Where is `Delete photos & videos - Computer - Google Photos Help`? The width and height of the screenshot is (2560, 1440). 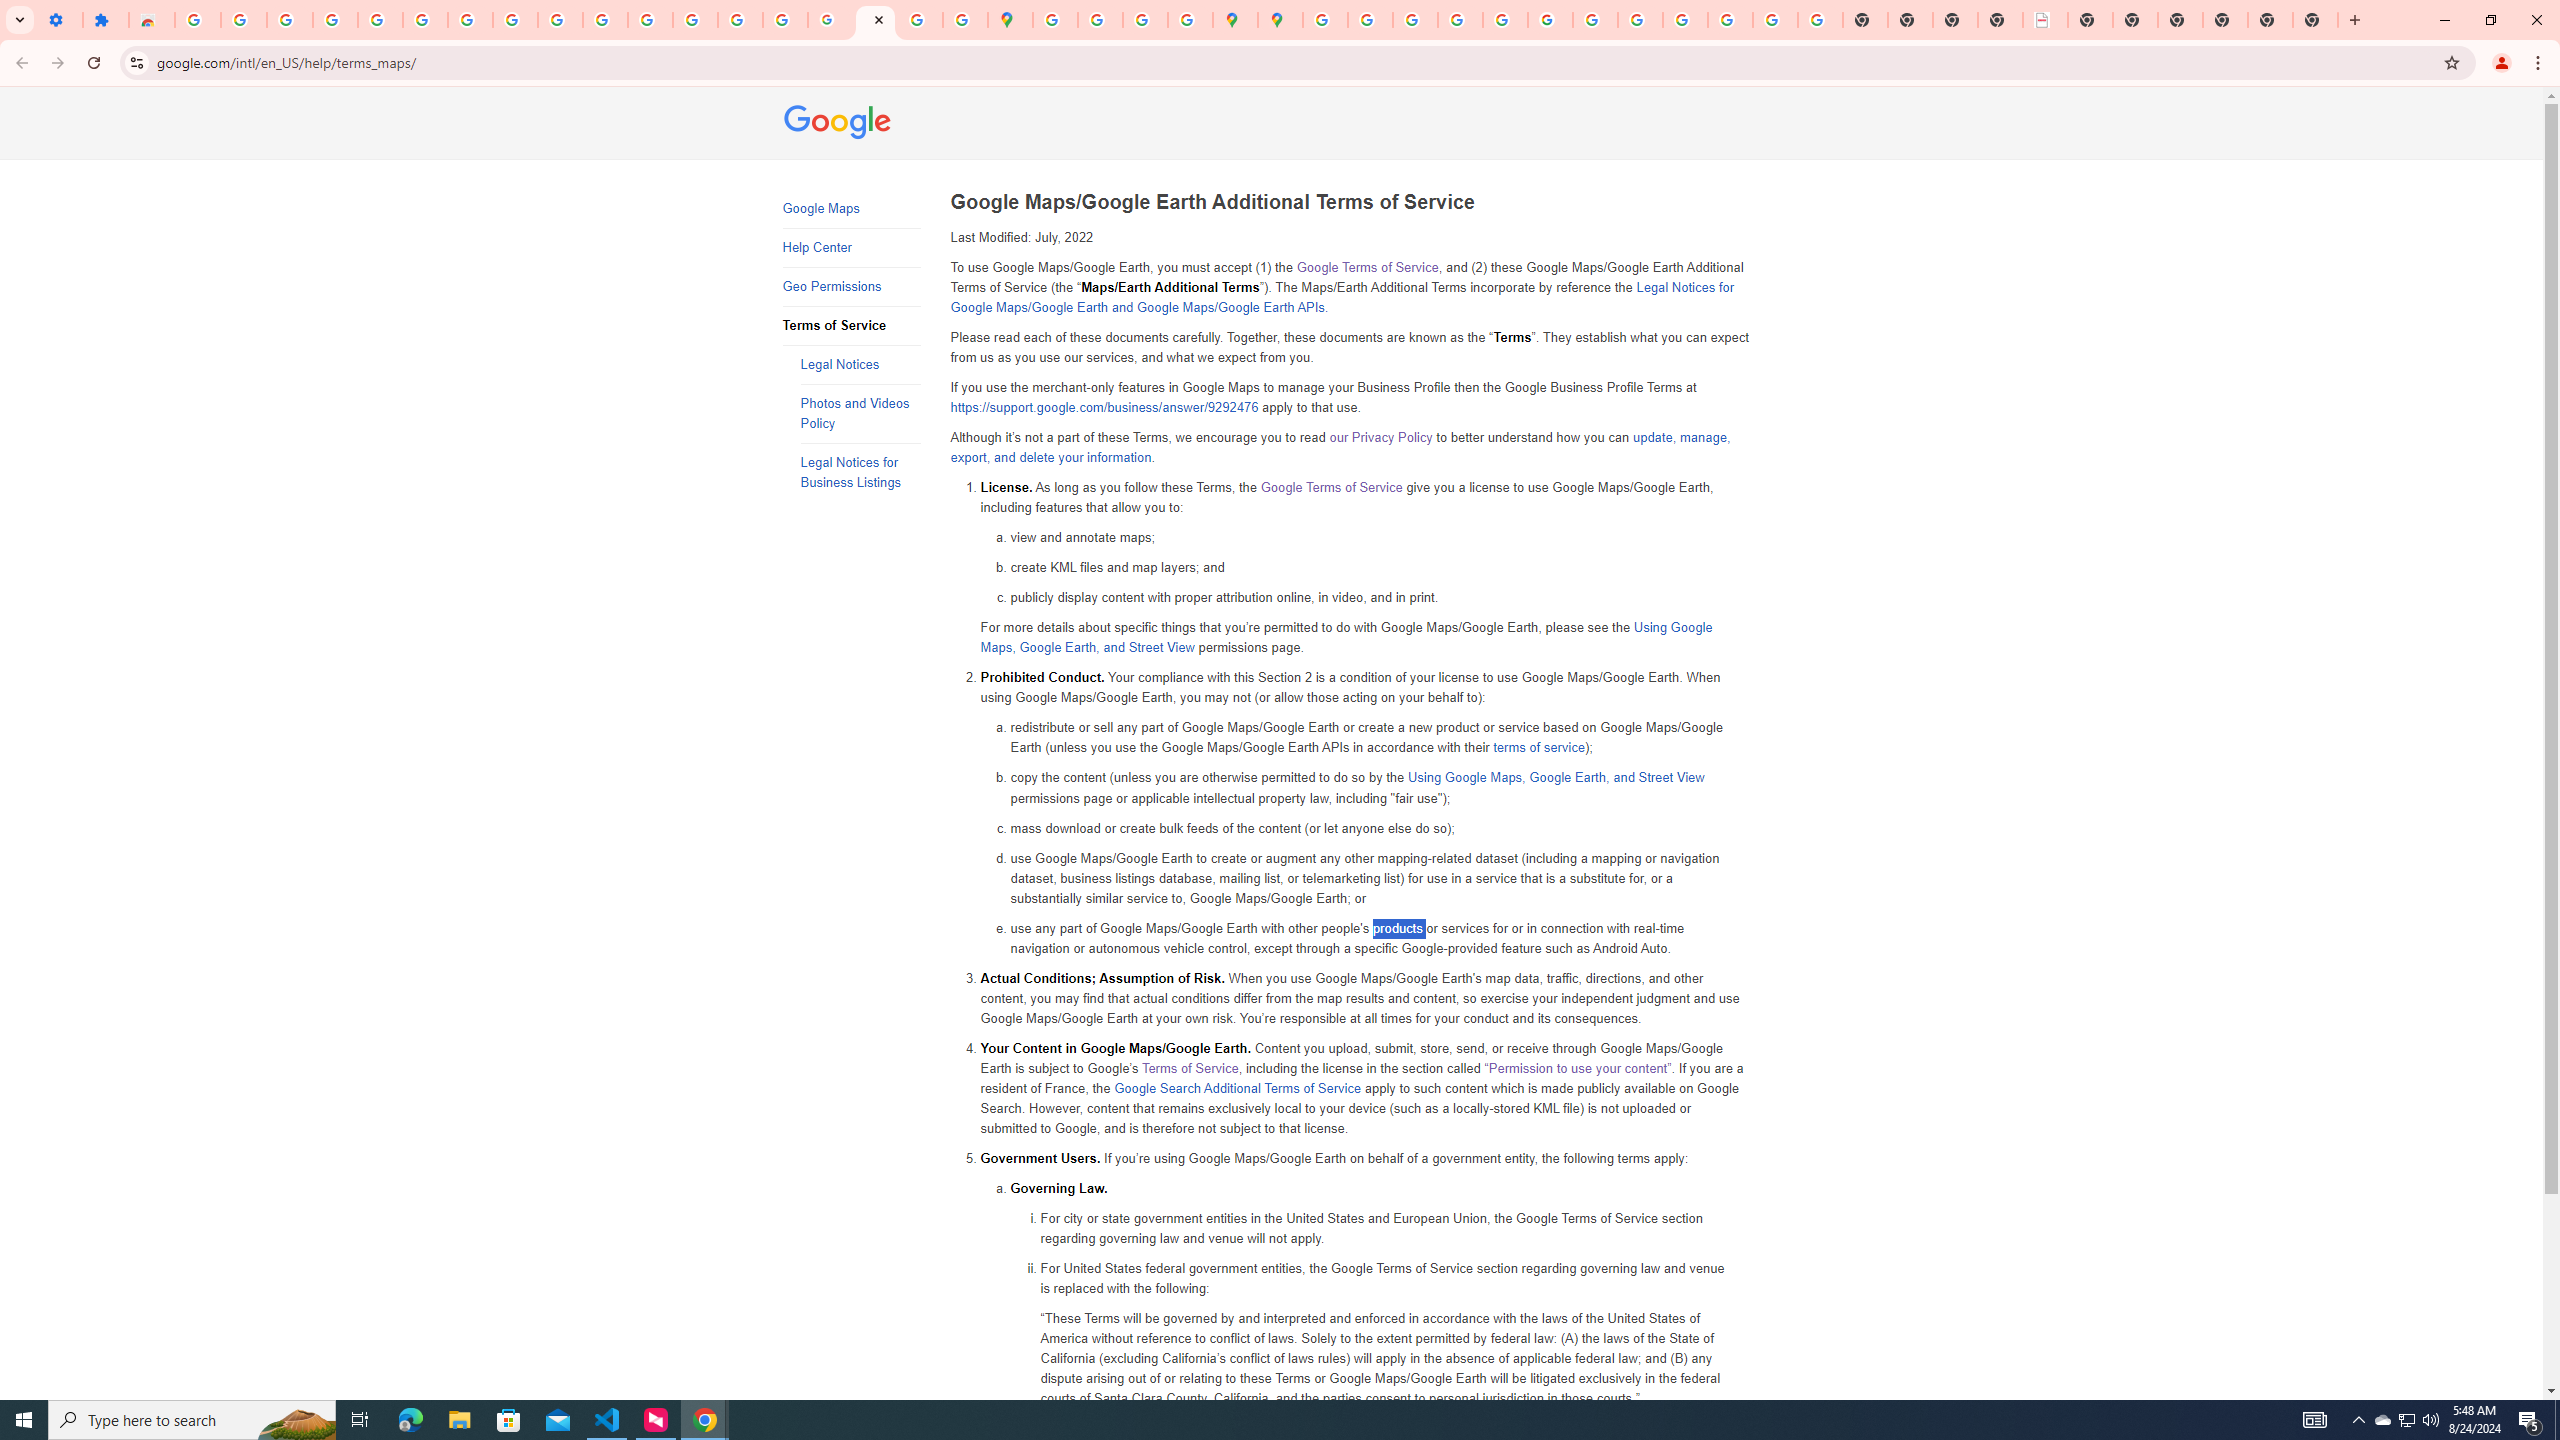
Delete photos & videos - Computer - Google Photos Help is located at coordinates (290, 20).